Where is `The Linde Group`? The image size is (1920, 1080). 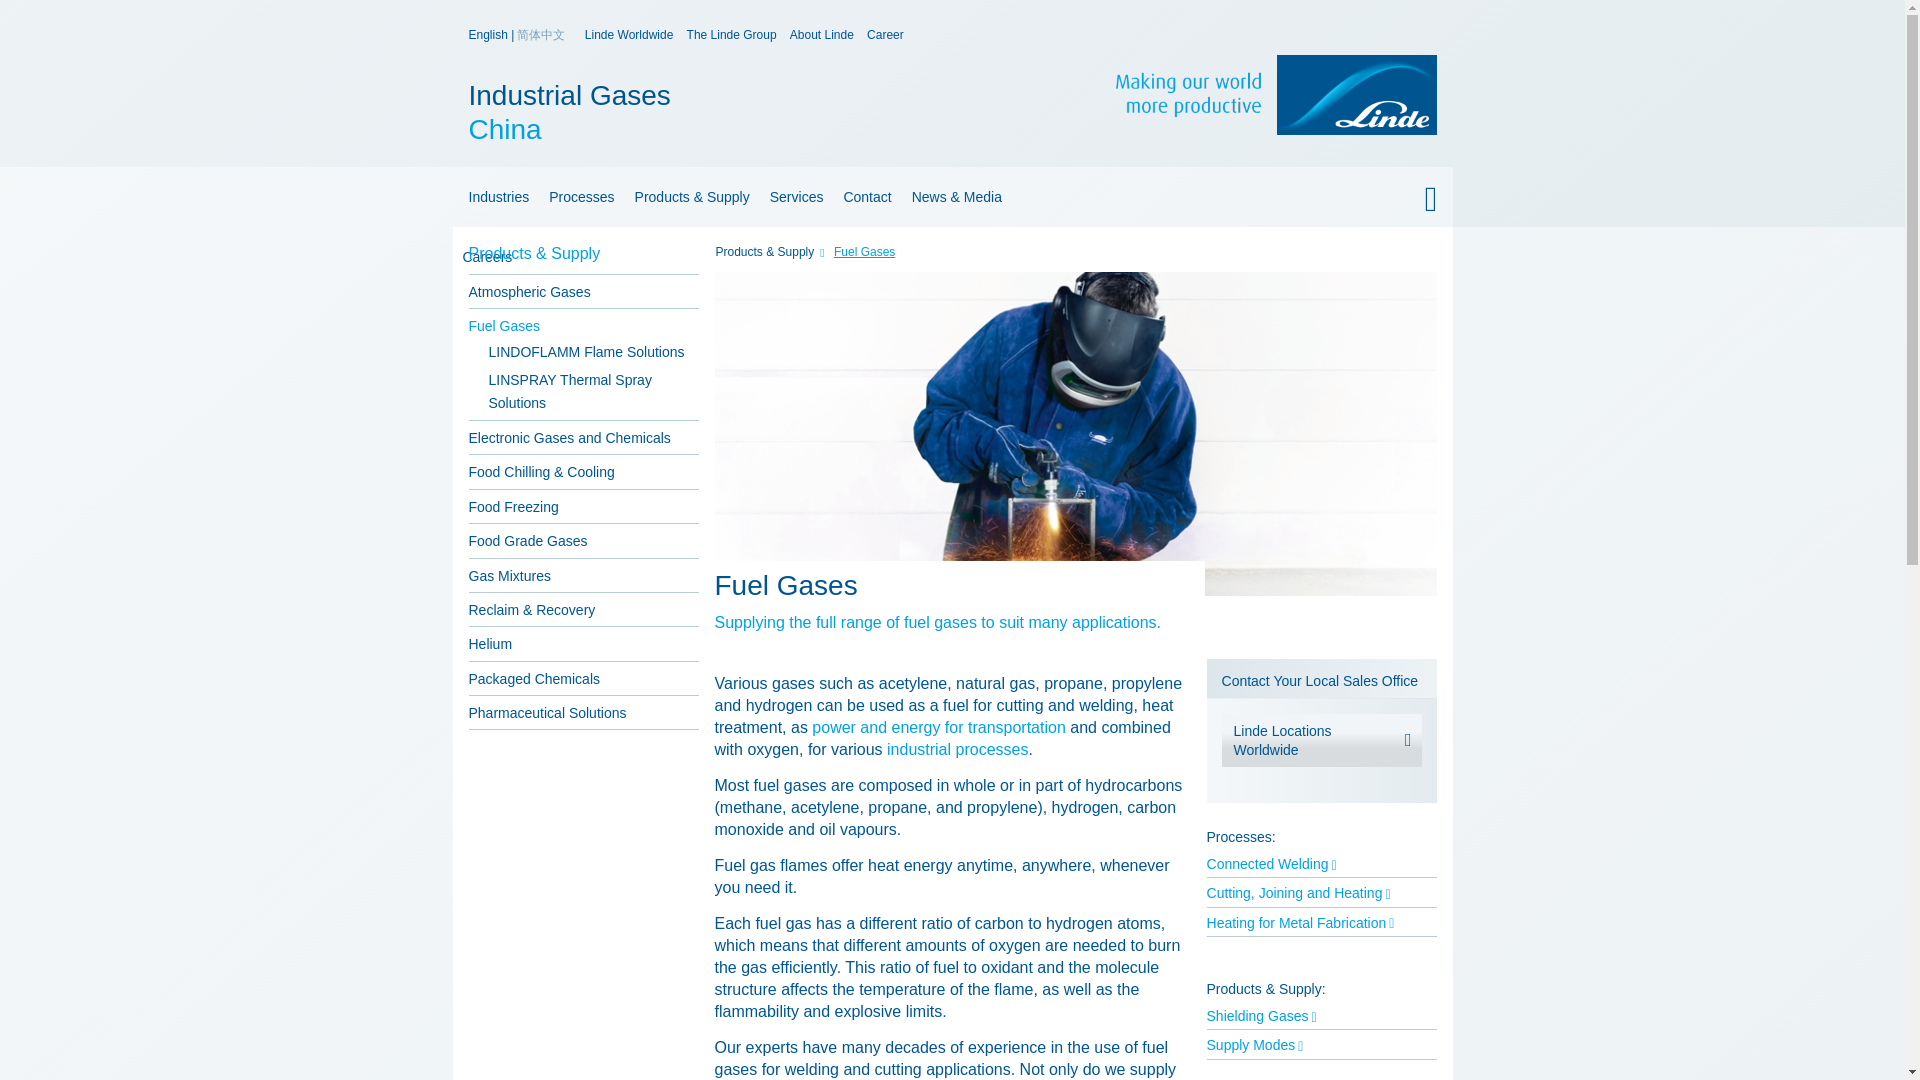 The Linde Group is located at coordinates (822, 35).